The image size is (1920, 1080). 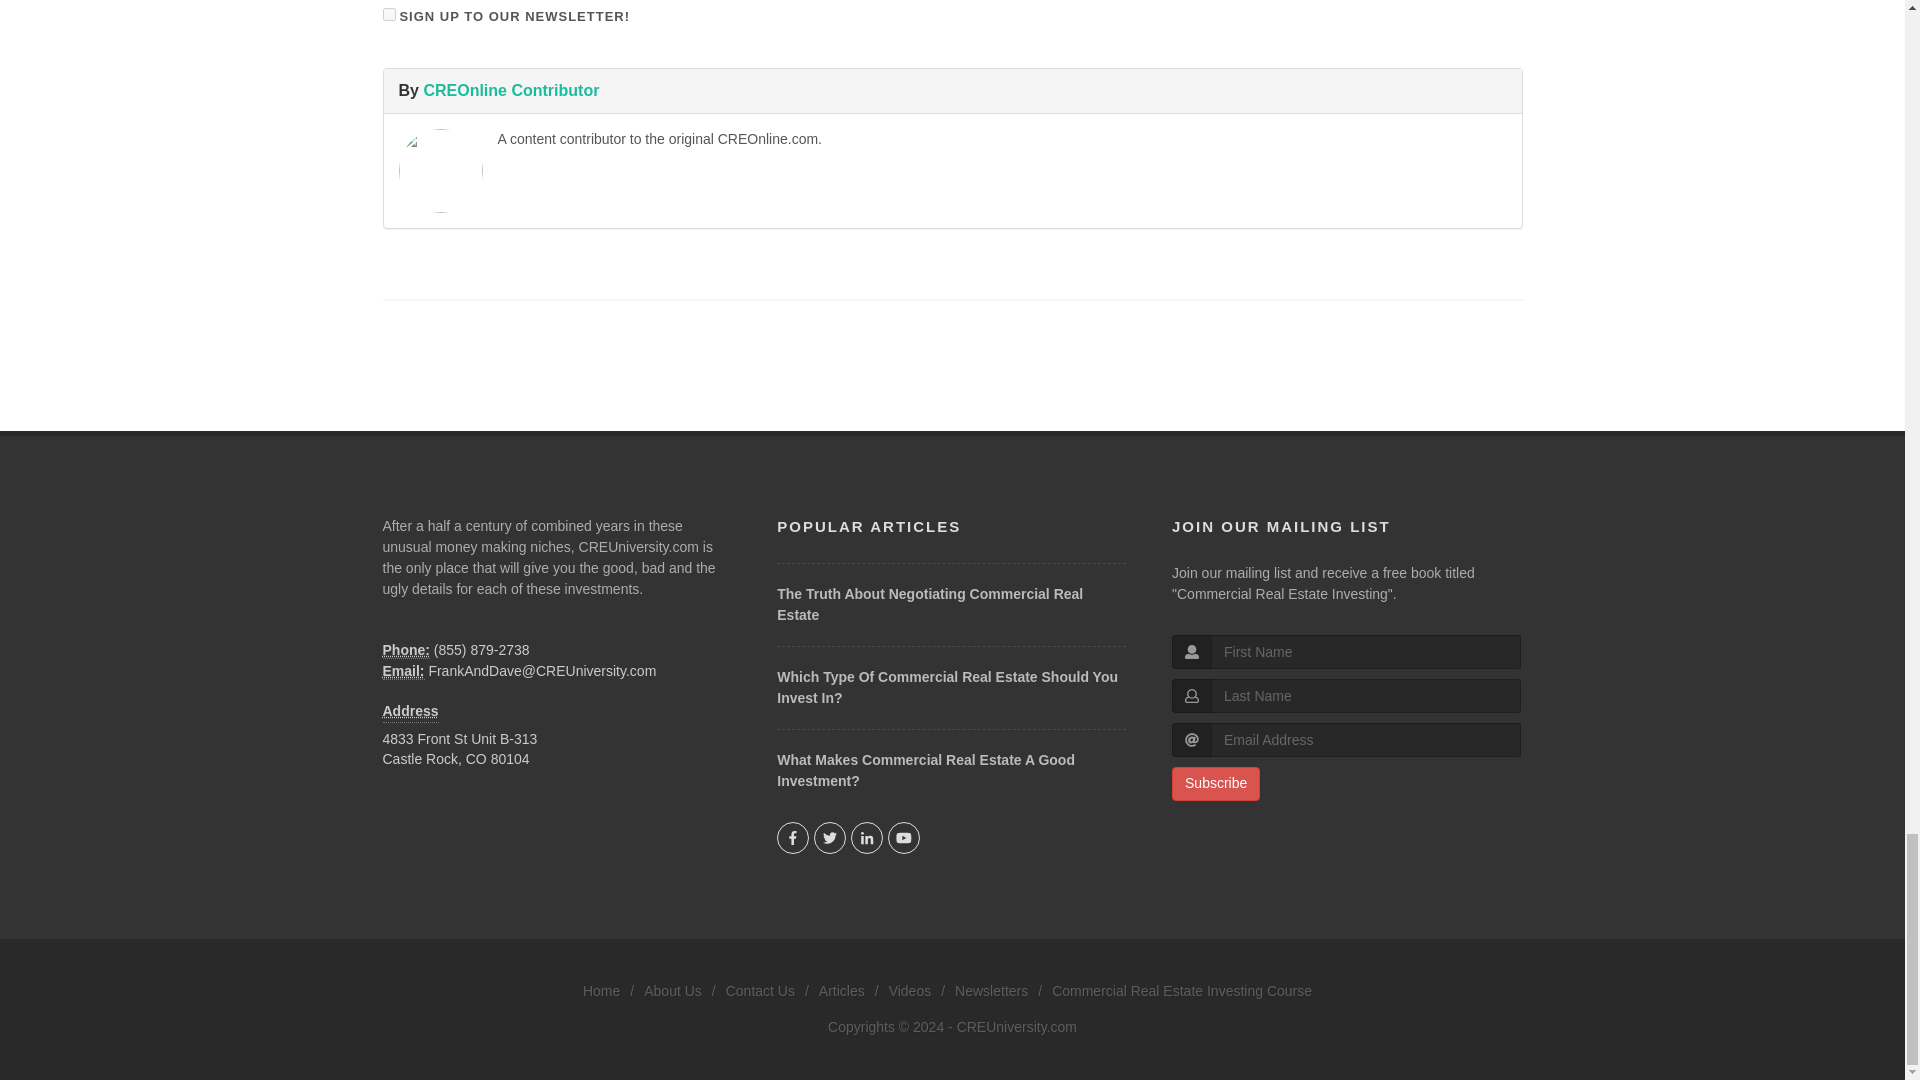 What do you see at coordinates (842, 991) in the screenshot?
I see `Articles` at bounding box center [842, 991].